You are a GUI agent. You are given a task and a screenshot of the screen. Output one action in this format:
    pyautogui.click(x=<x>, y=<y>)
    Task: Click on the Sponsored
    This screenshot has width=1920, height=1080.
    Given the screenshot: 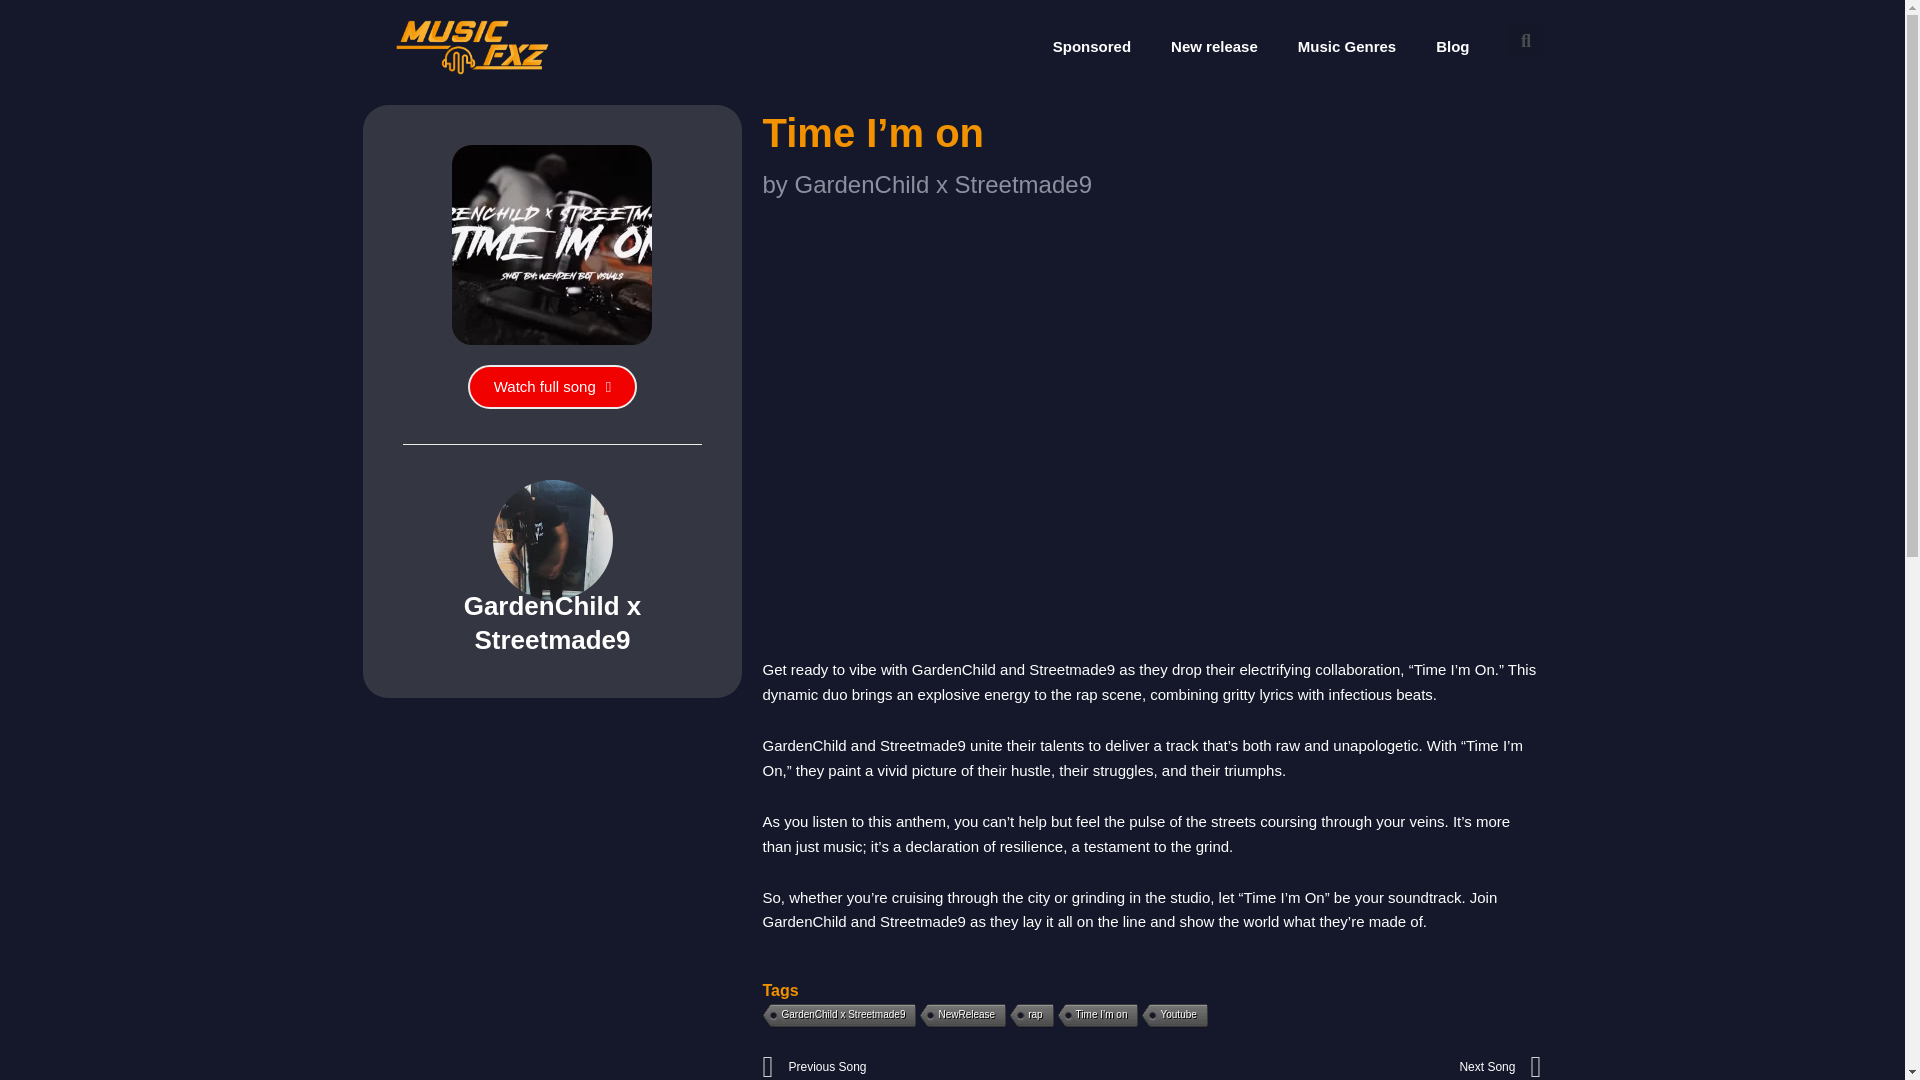 What is the action you would take?
    pyautogui.click(x=1346, y=1066)
    